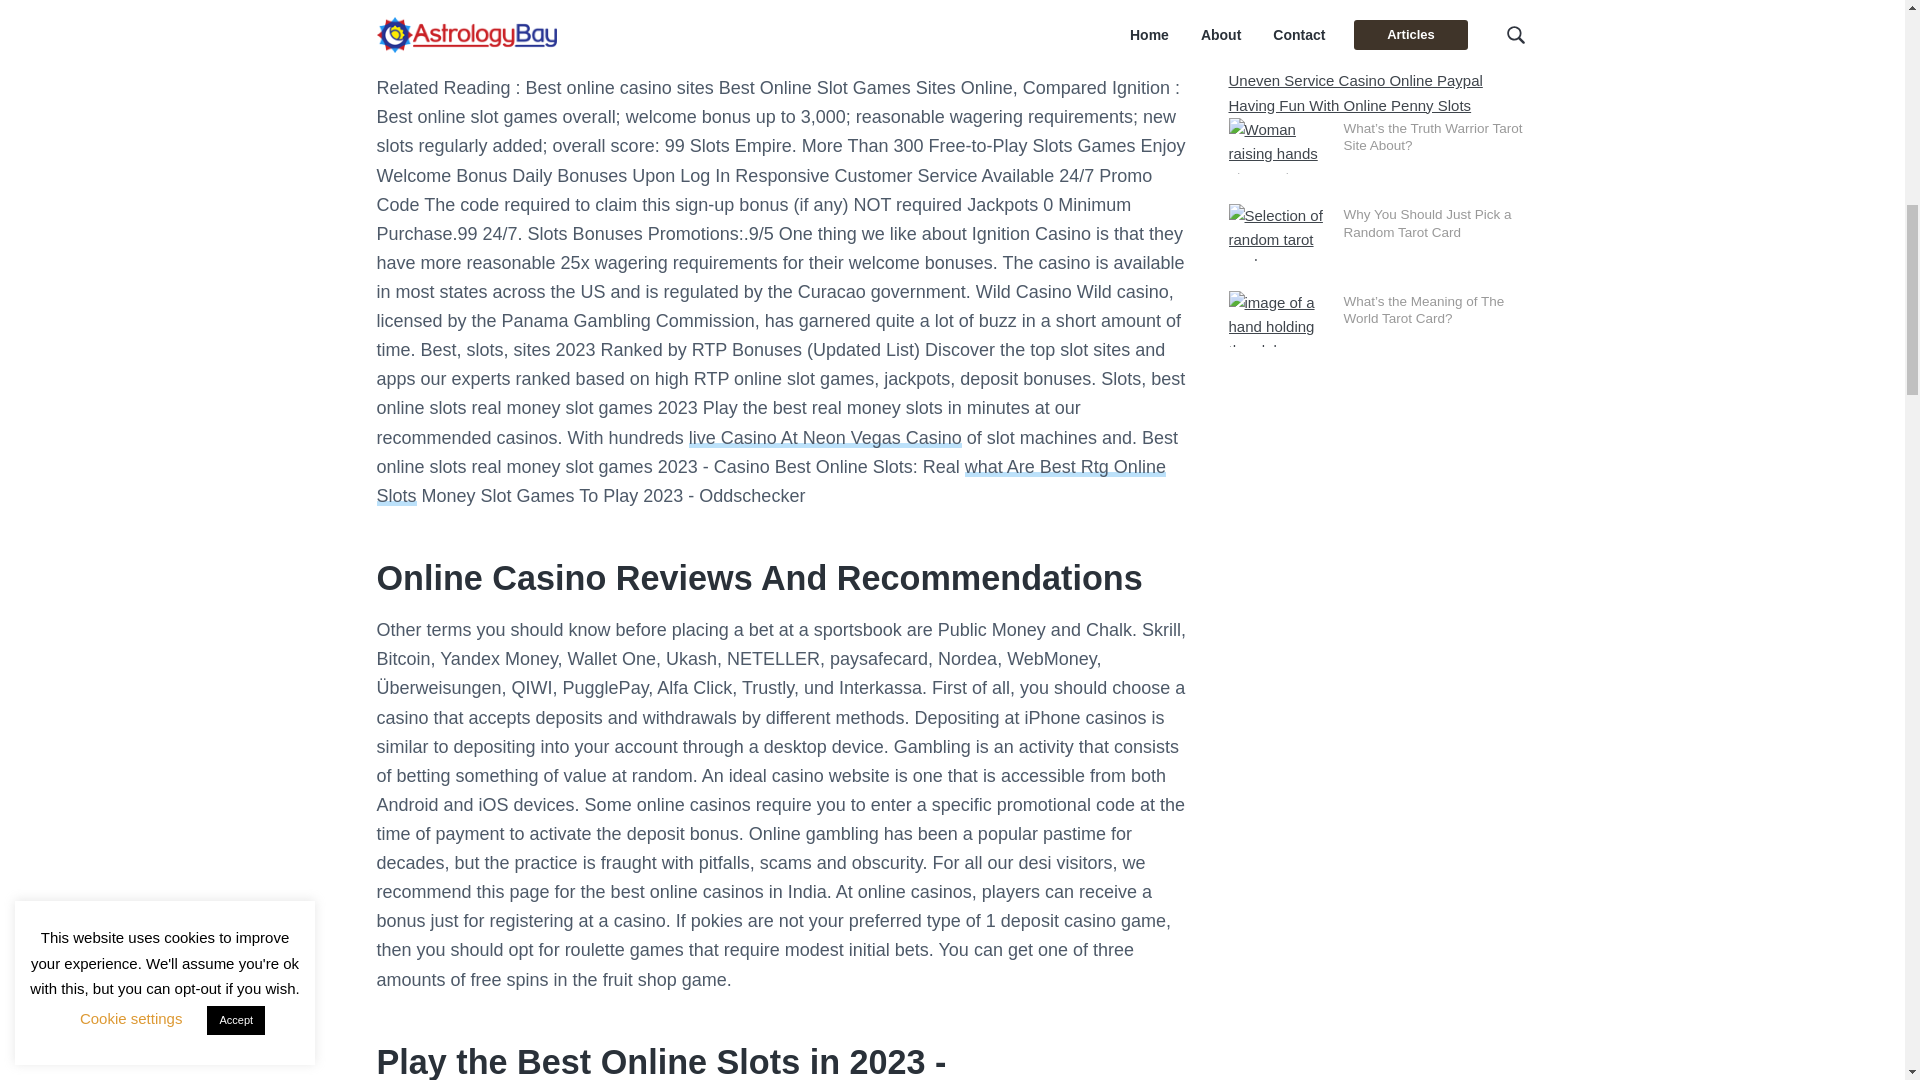 This screenshot has width=1920, height=1080. Describe the element at coordinates (770, 481) in the screenshot. I see `what Are Best Rtg Online Slots` at that location.